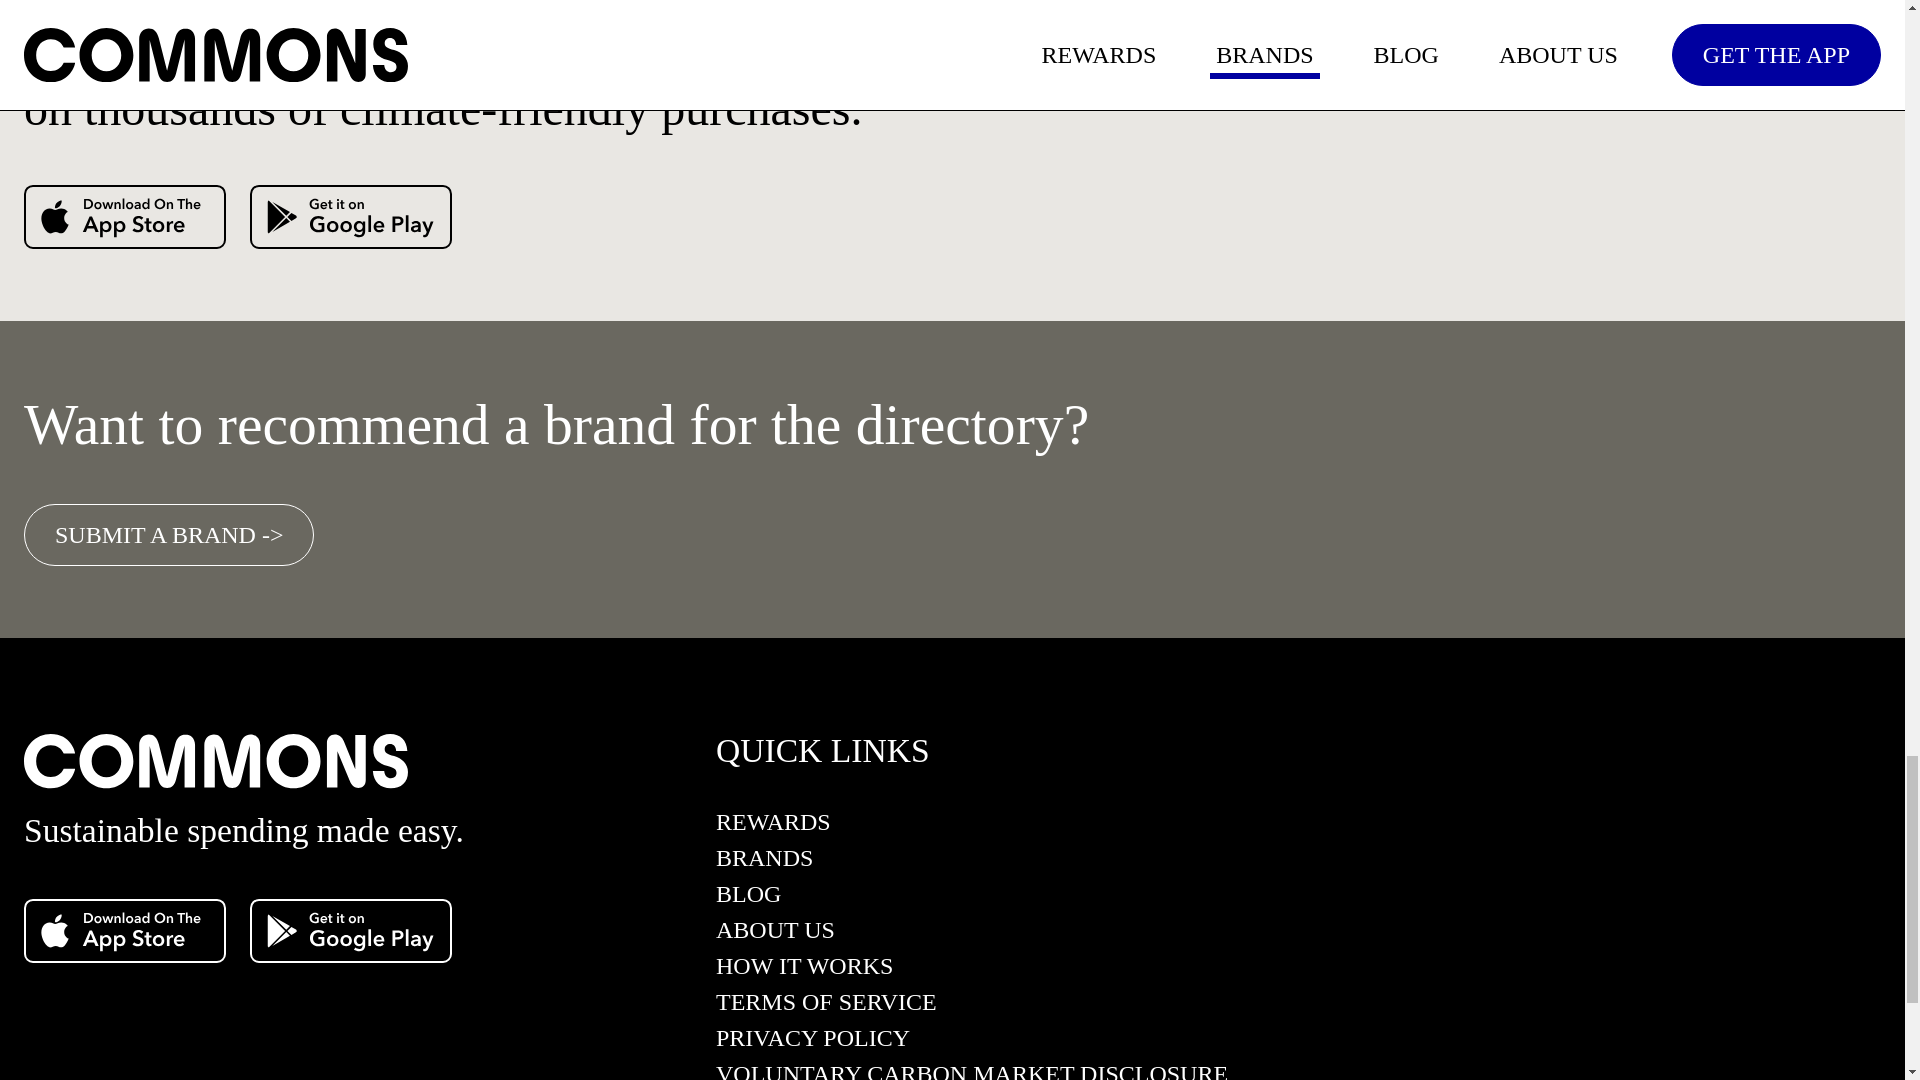 This screenshot has width=1920, height=1080. I want to click on BLOG, so click(972, 900).